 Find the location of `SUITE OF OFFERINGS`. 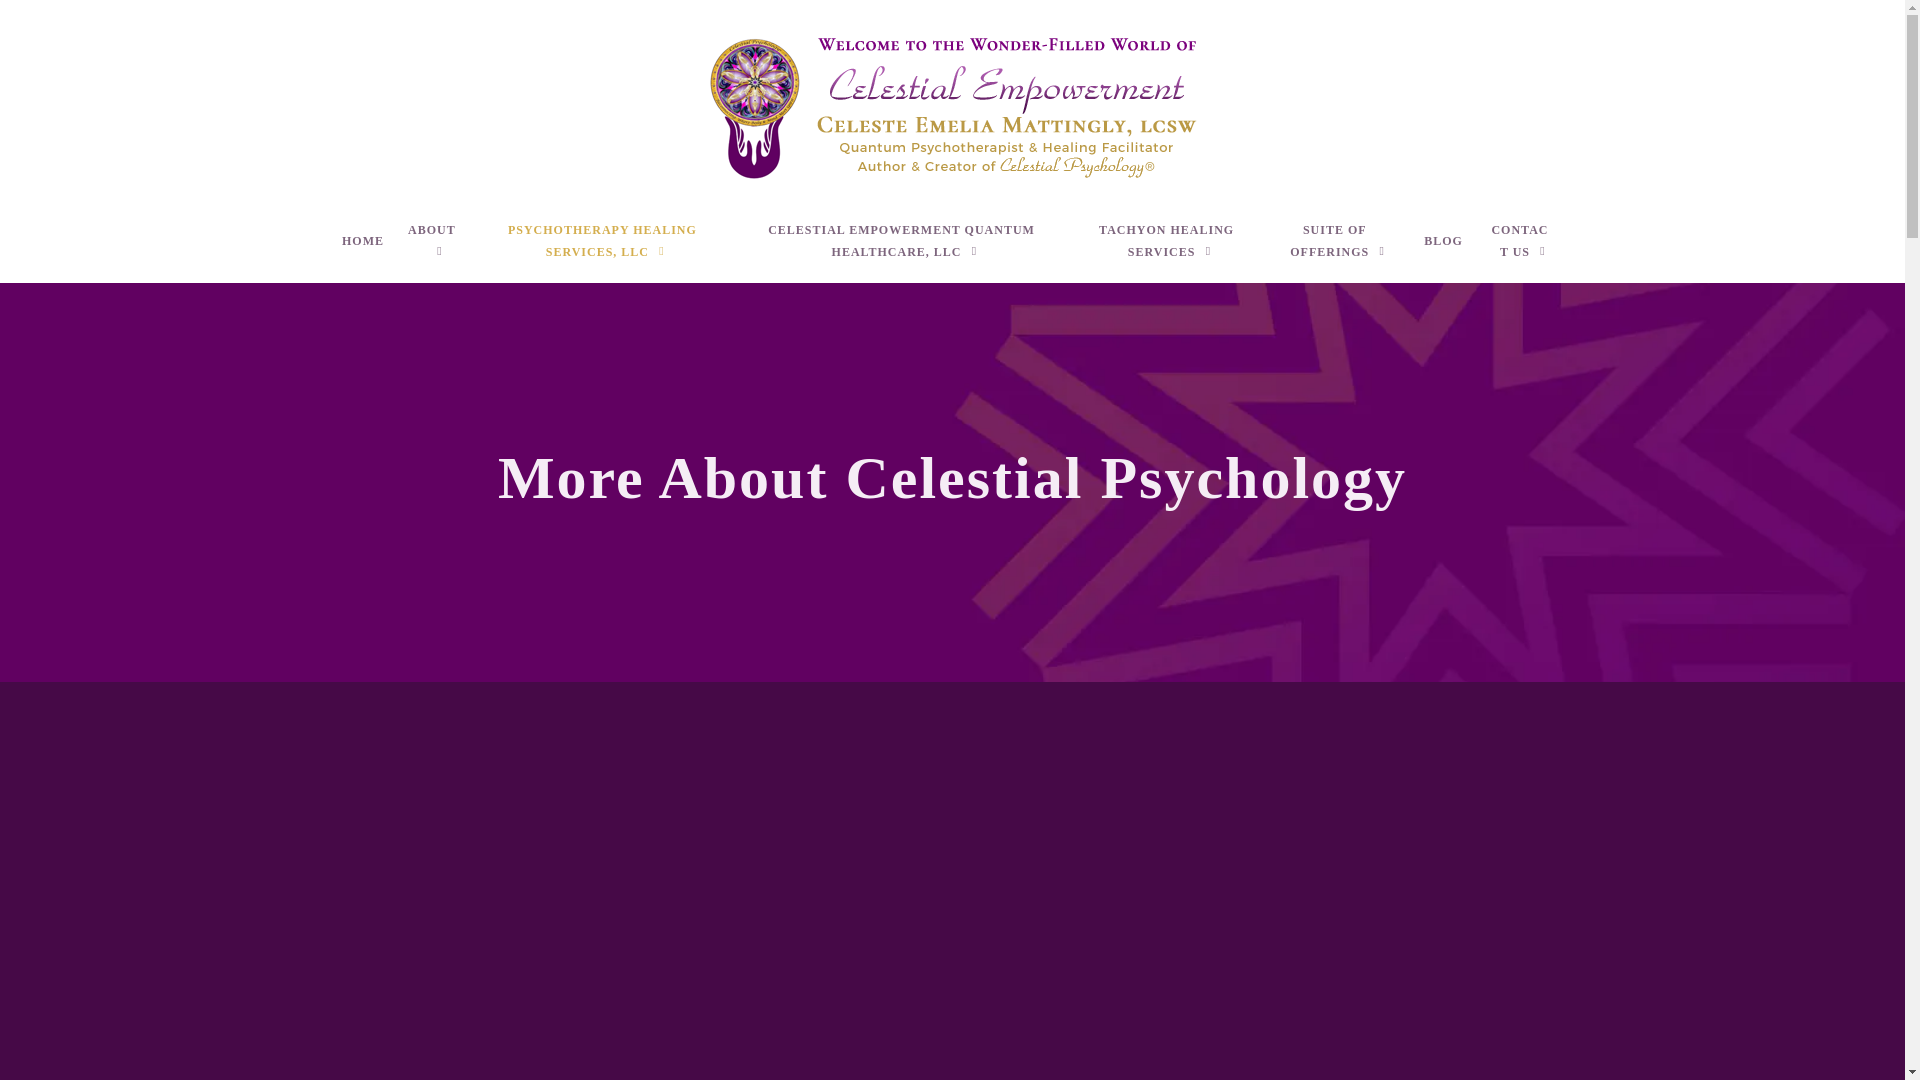

SUITE OF OFFERINGS is located at coordinates (1339, 250).